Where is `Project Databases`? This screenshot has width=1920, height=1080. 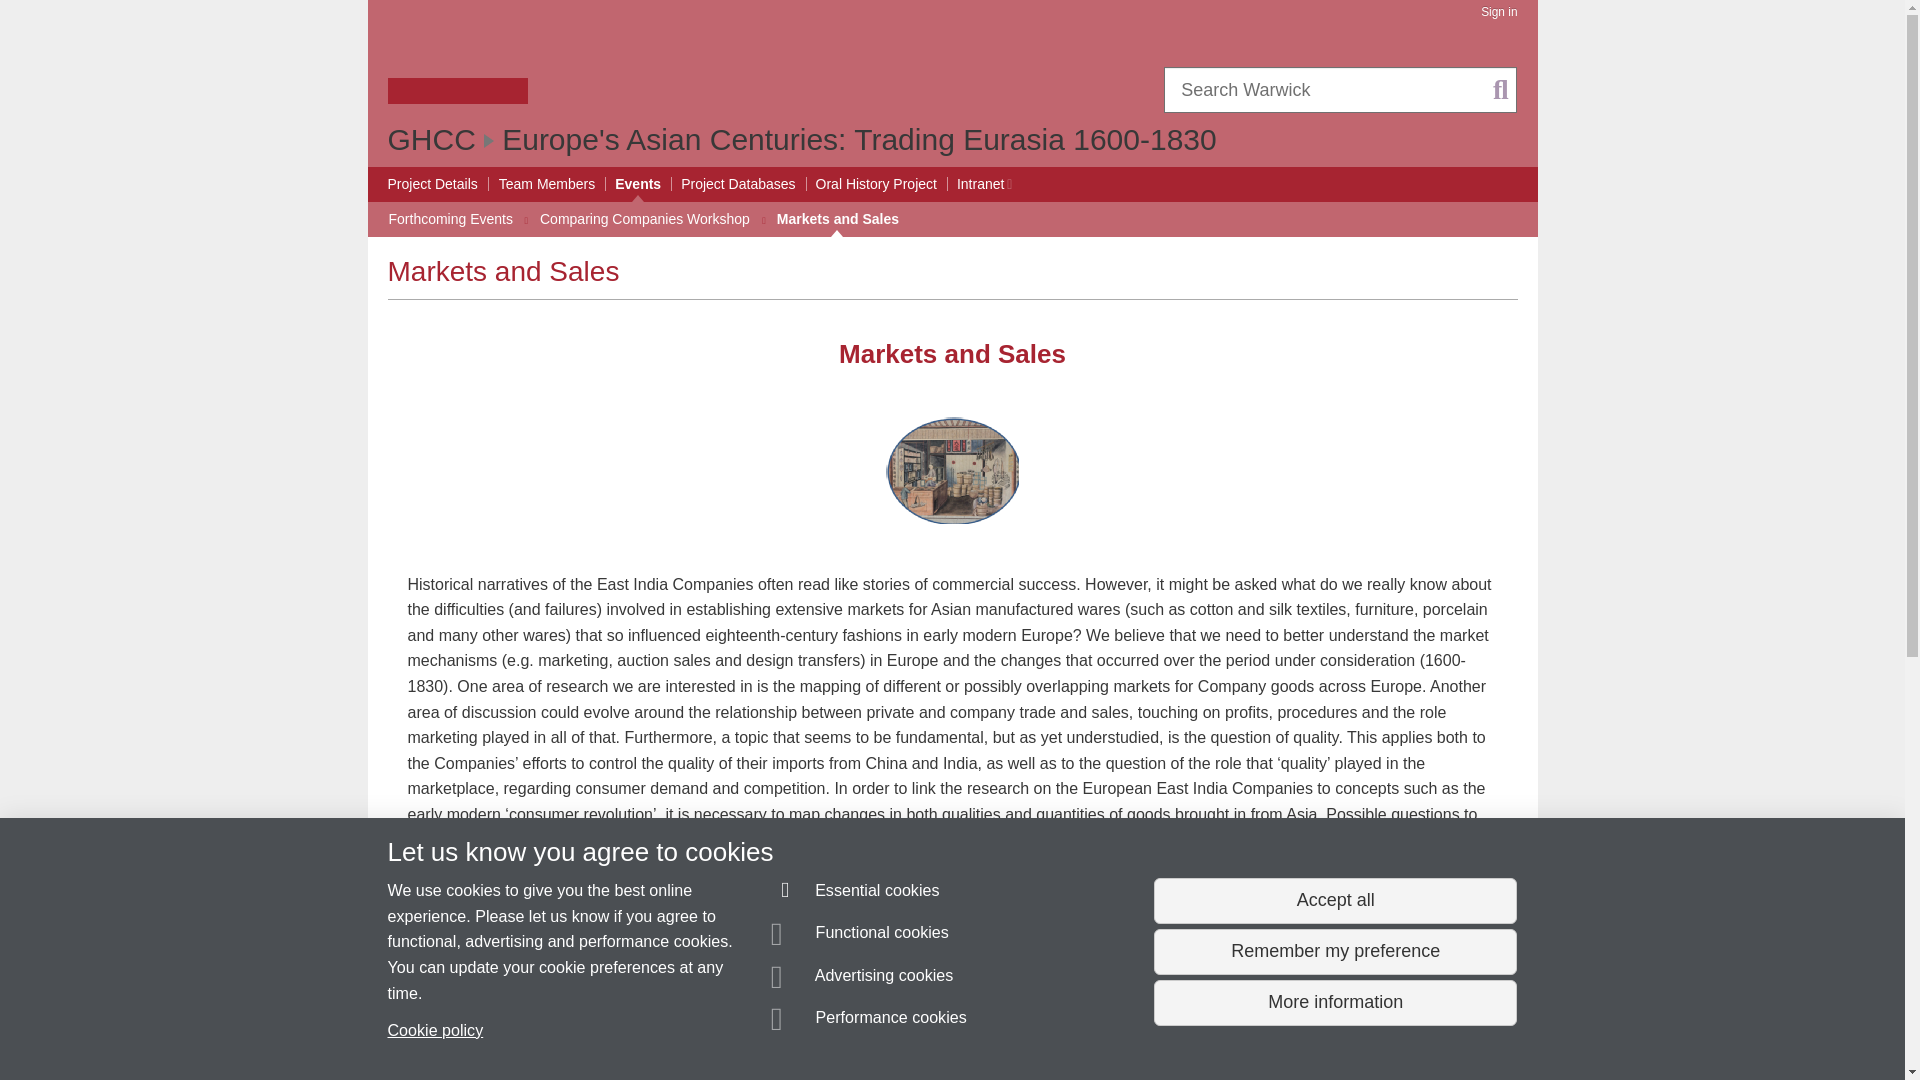
Project Databases is located at coordinates (738, 184).